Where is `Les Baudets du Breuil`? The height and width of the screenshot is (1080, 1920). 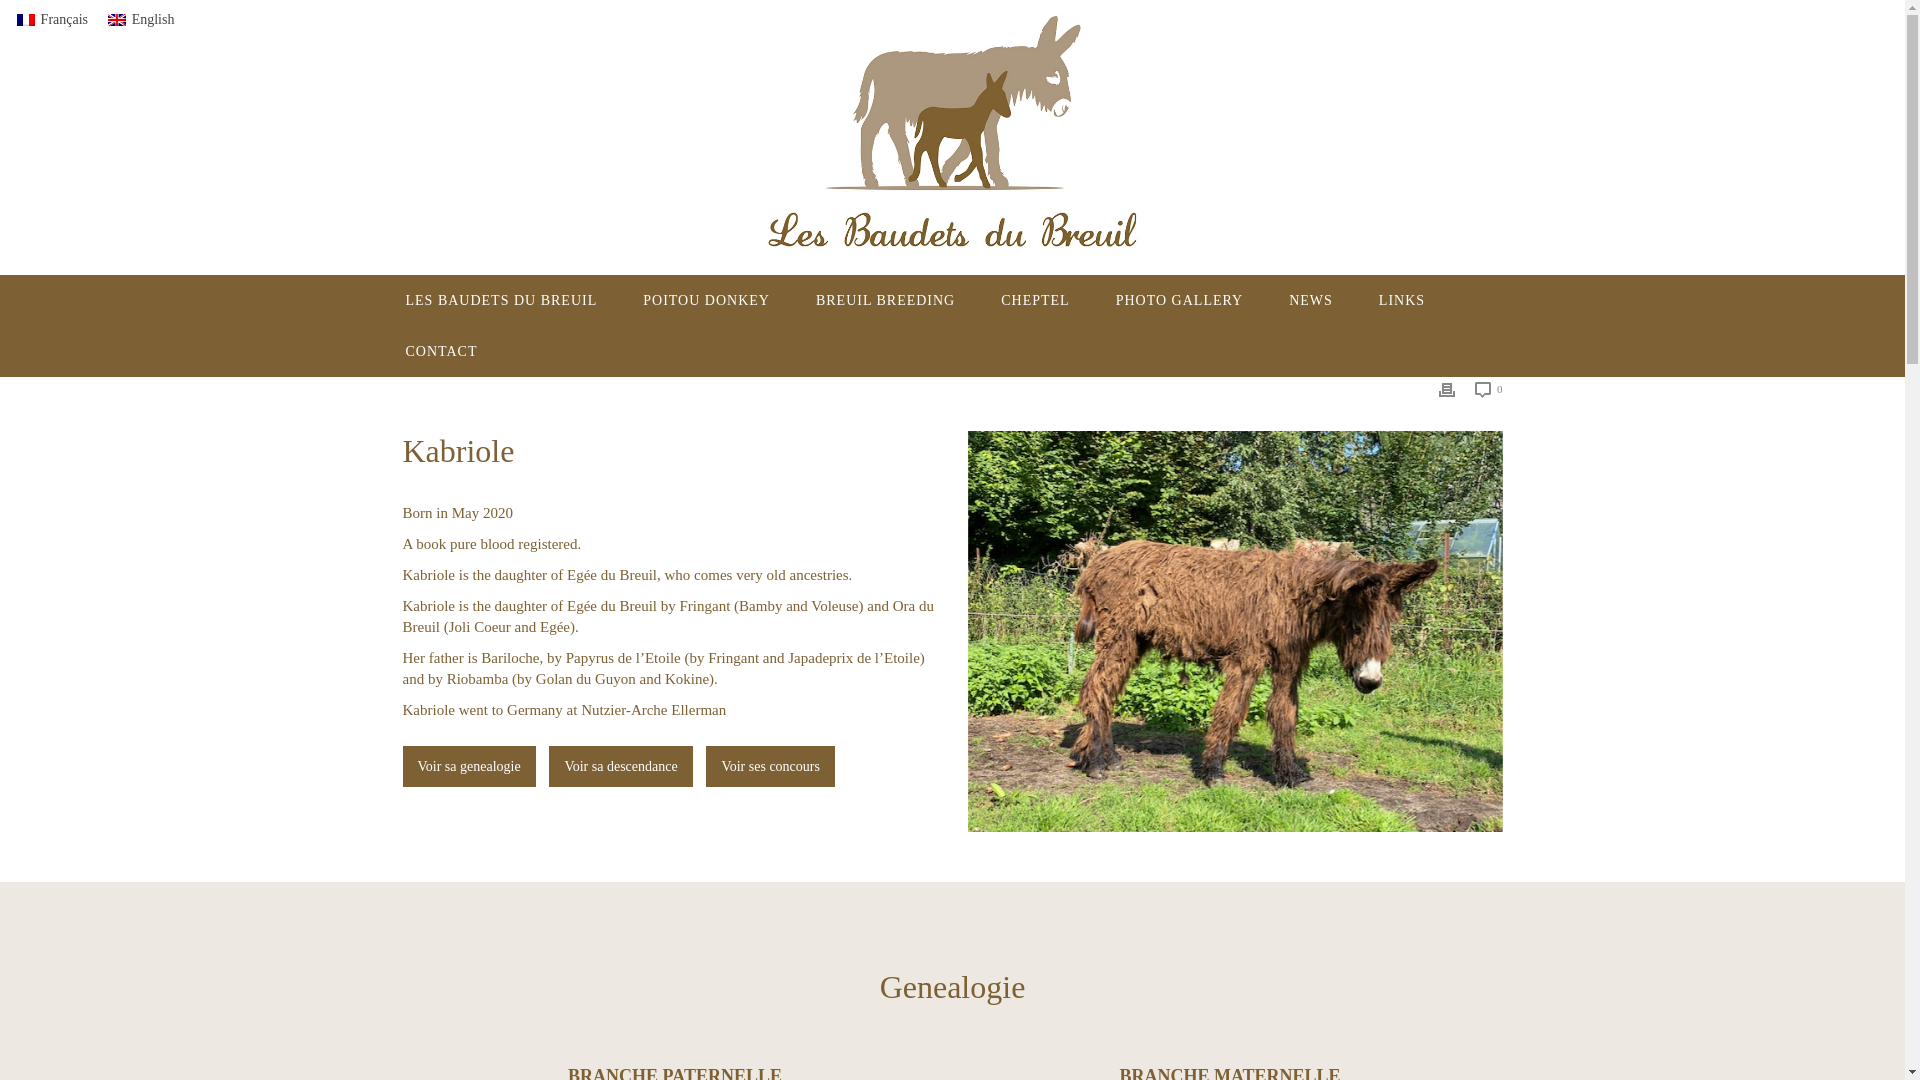 Les Baudets du Breuil is located at coordinates (952, 138).